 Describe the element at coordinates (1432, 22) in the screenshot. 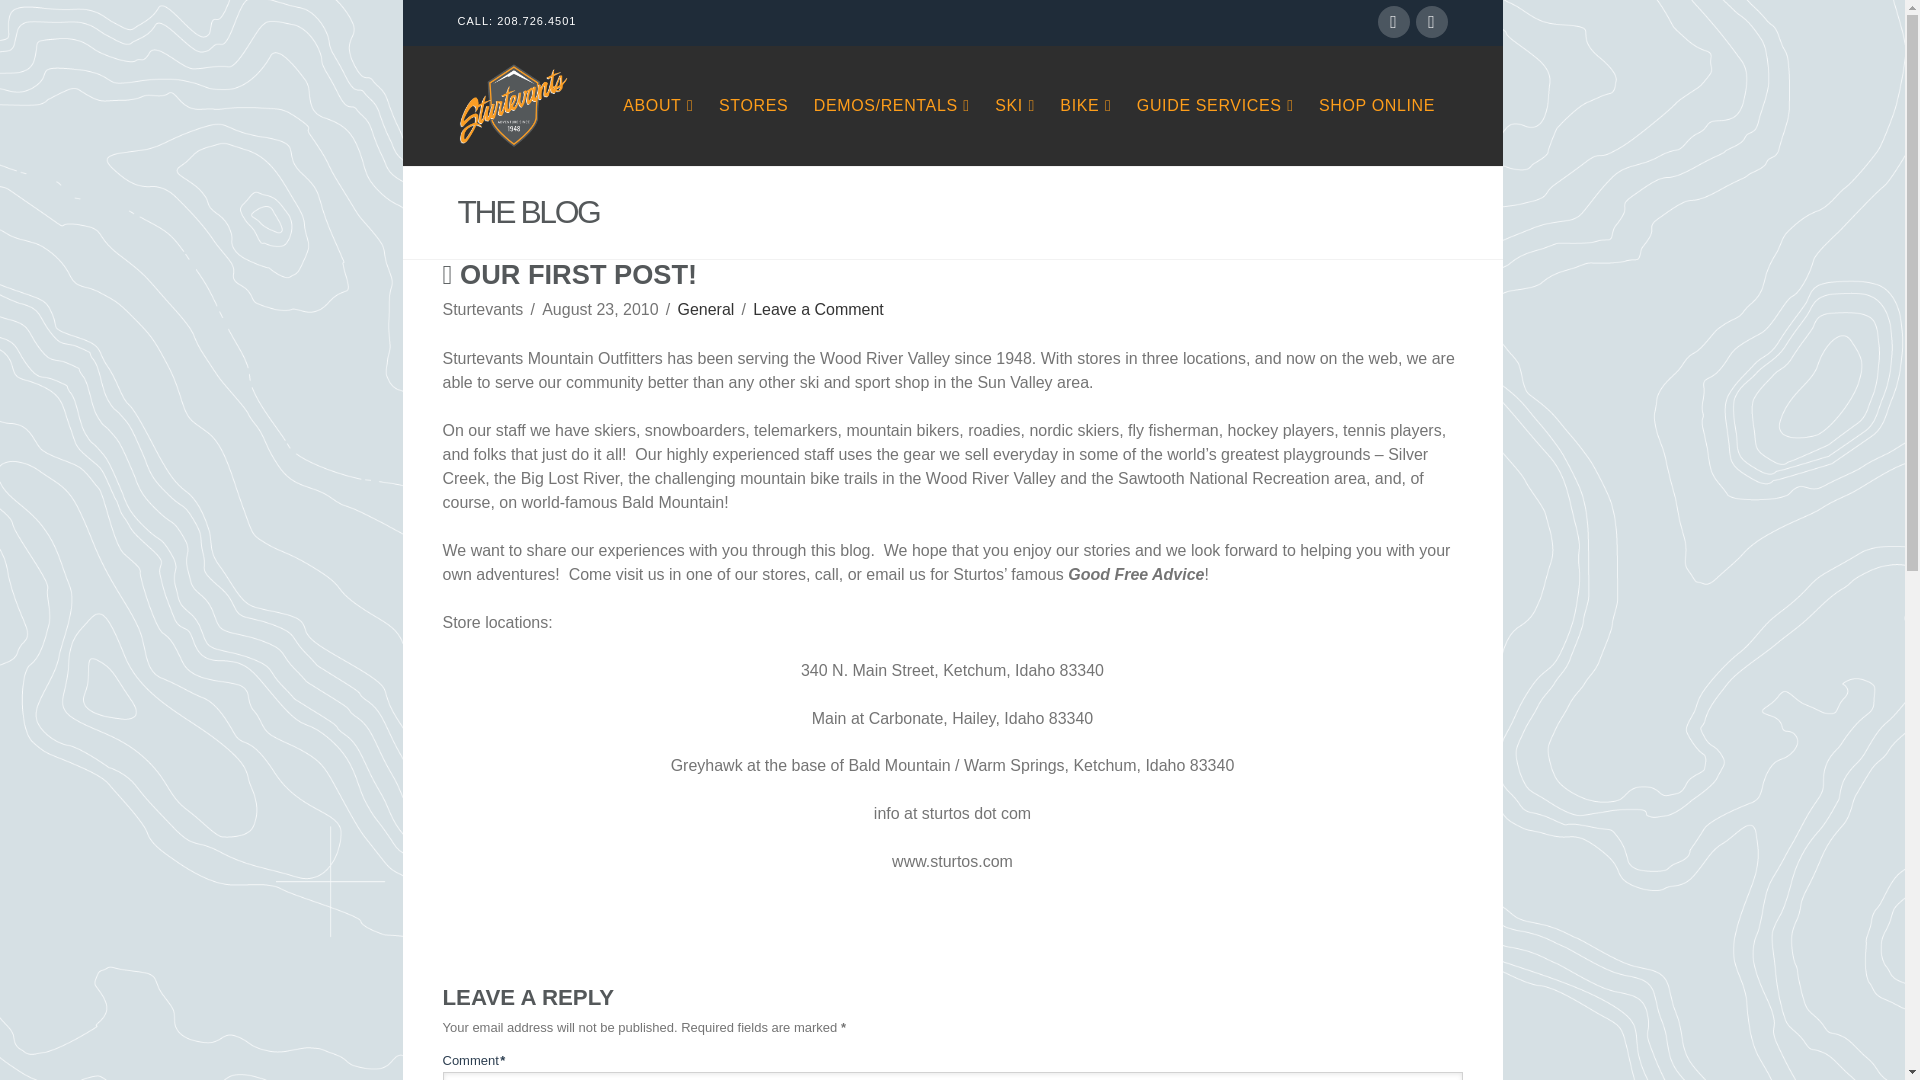

I see `Instagram` at that location.